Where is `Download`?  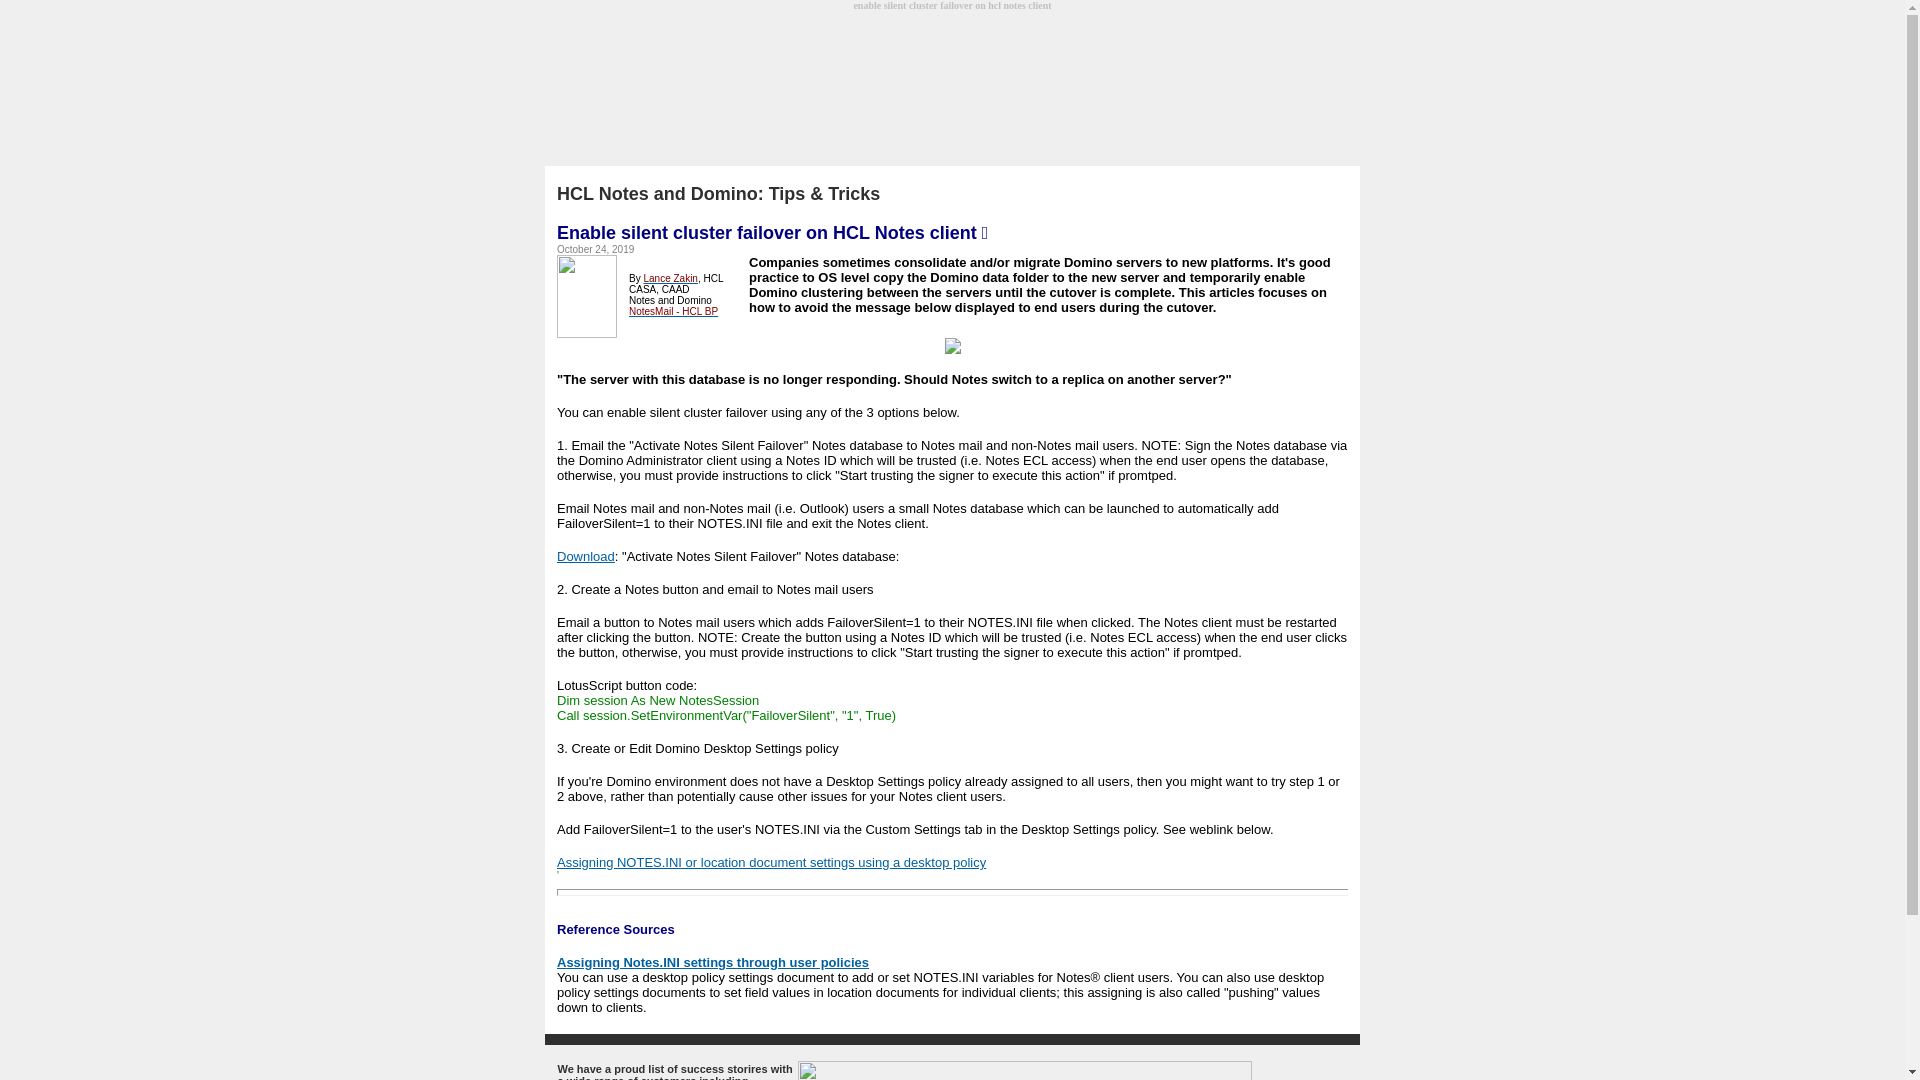
Download is located at coordinates (585, 554).